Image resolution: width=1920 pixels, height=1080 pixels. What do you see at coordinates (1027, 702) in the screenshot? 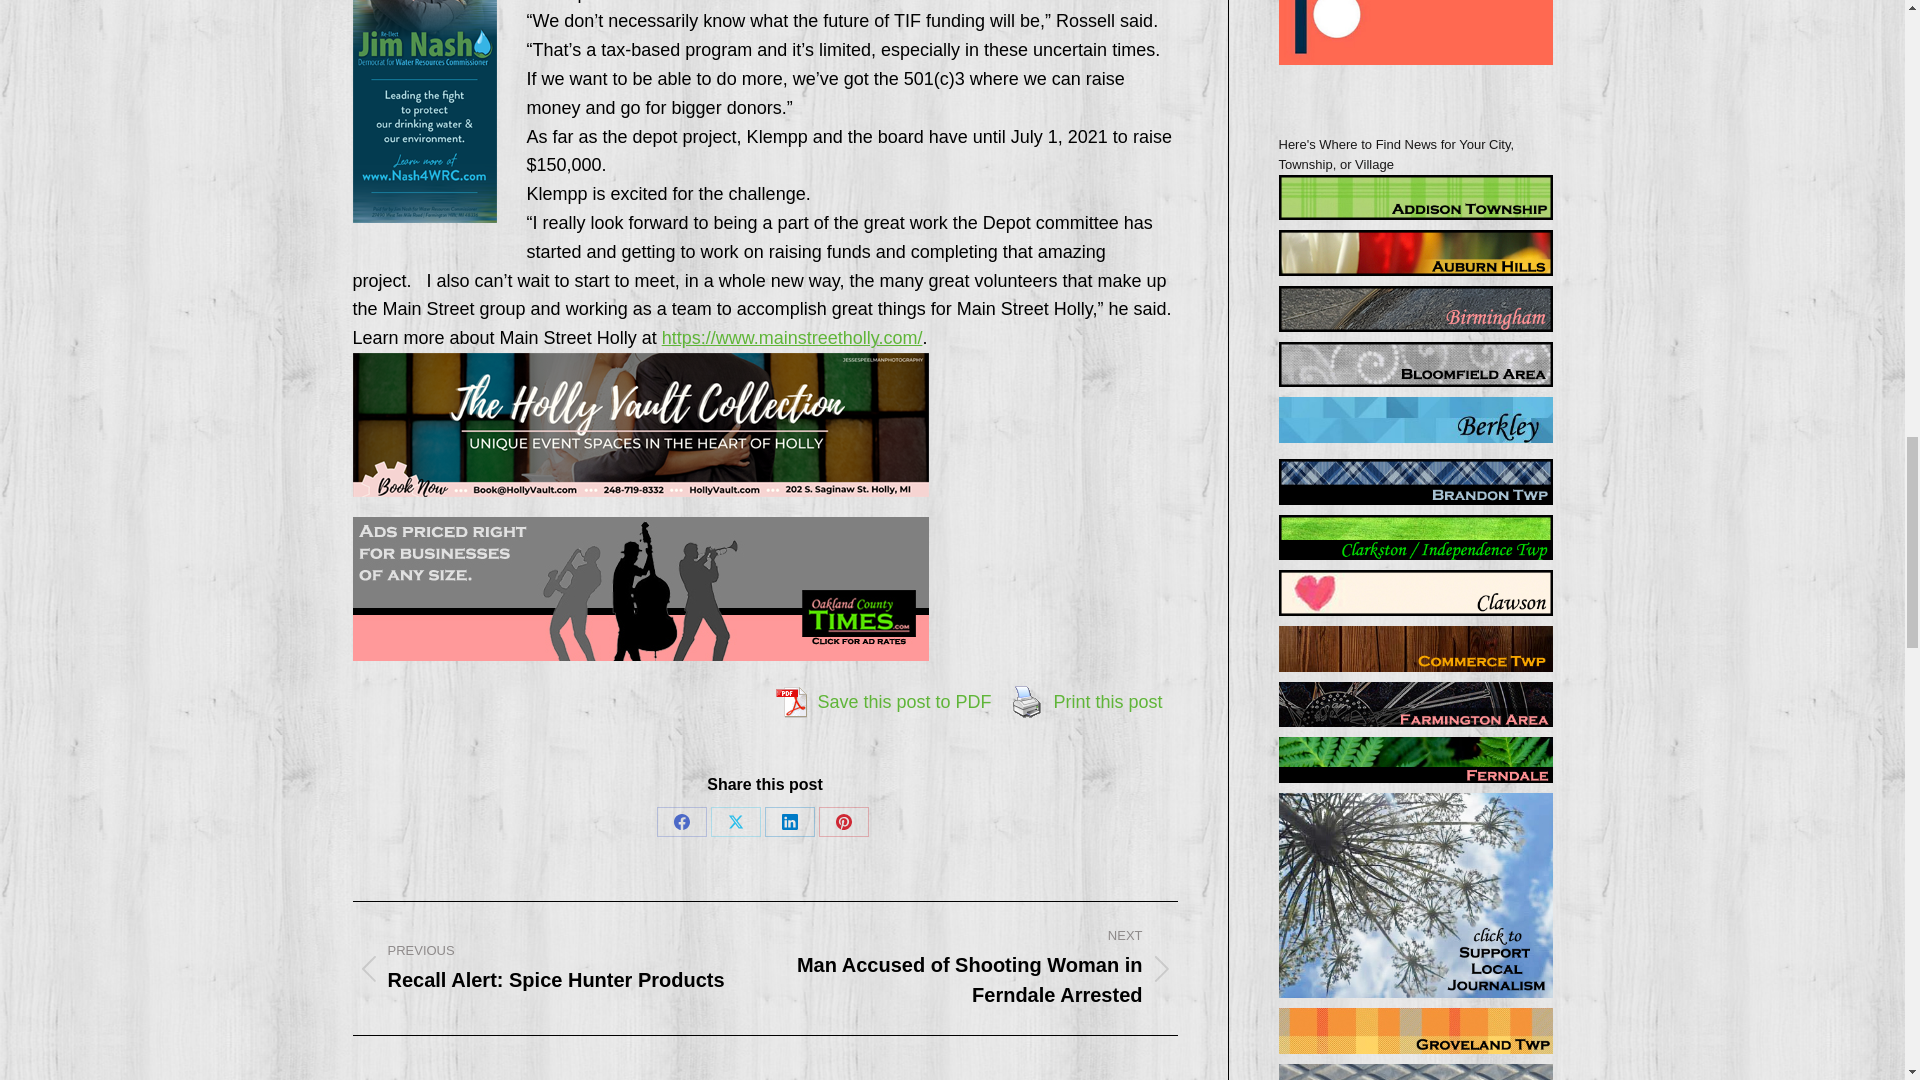
I see `Print Content` at bounding box center [1027, 702].